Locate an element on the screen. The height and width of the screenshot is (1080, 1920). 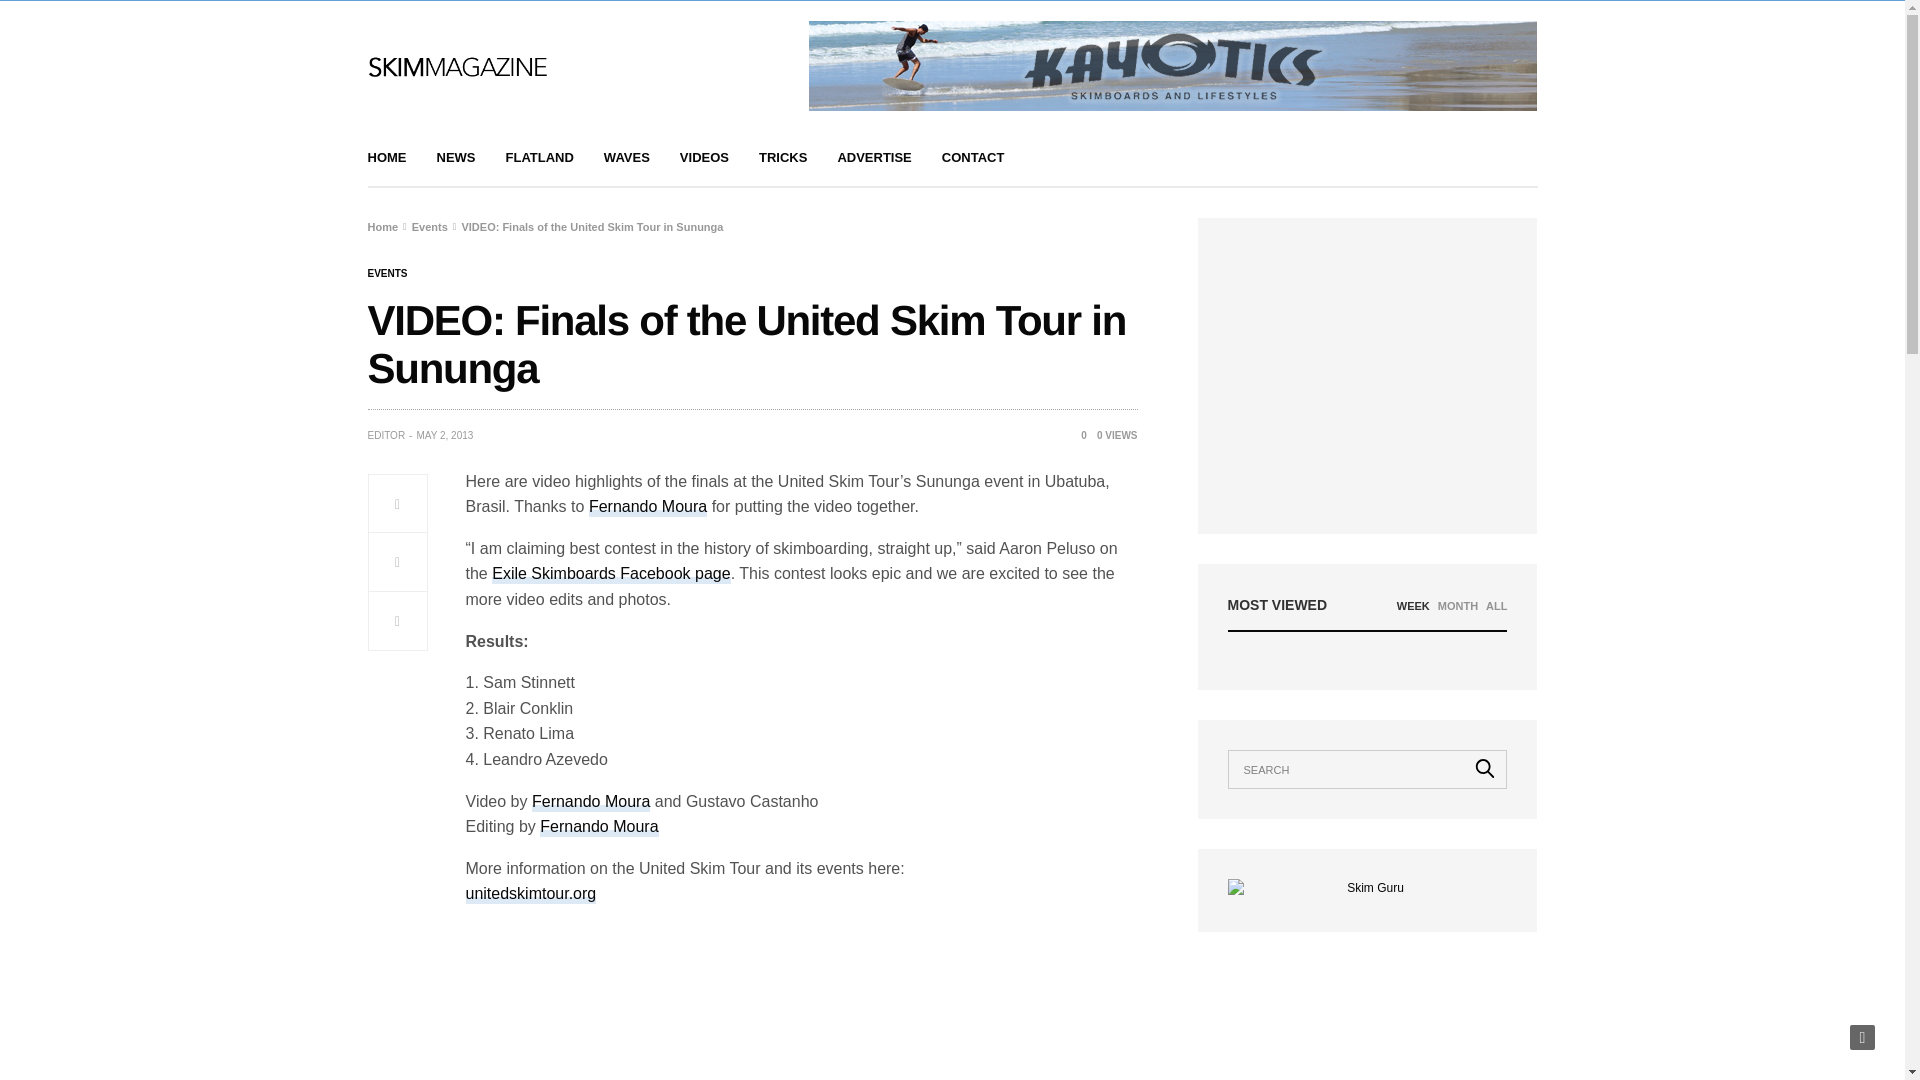
TRICKS is located at coordinates (782, 158).